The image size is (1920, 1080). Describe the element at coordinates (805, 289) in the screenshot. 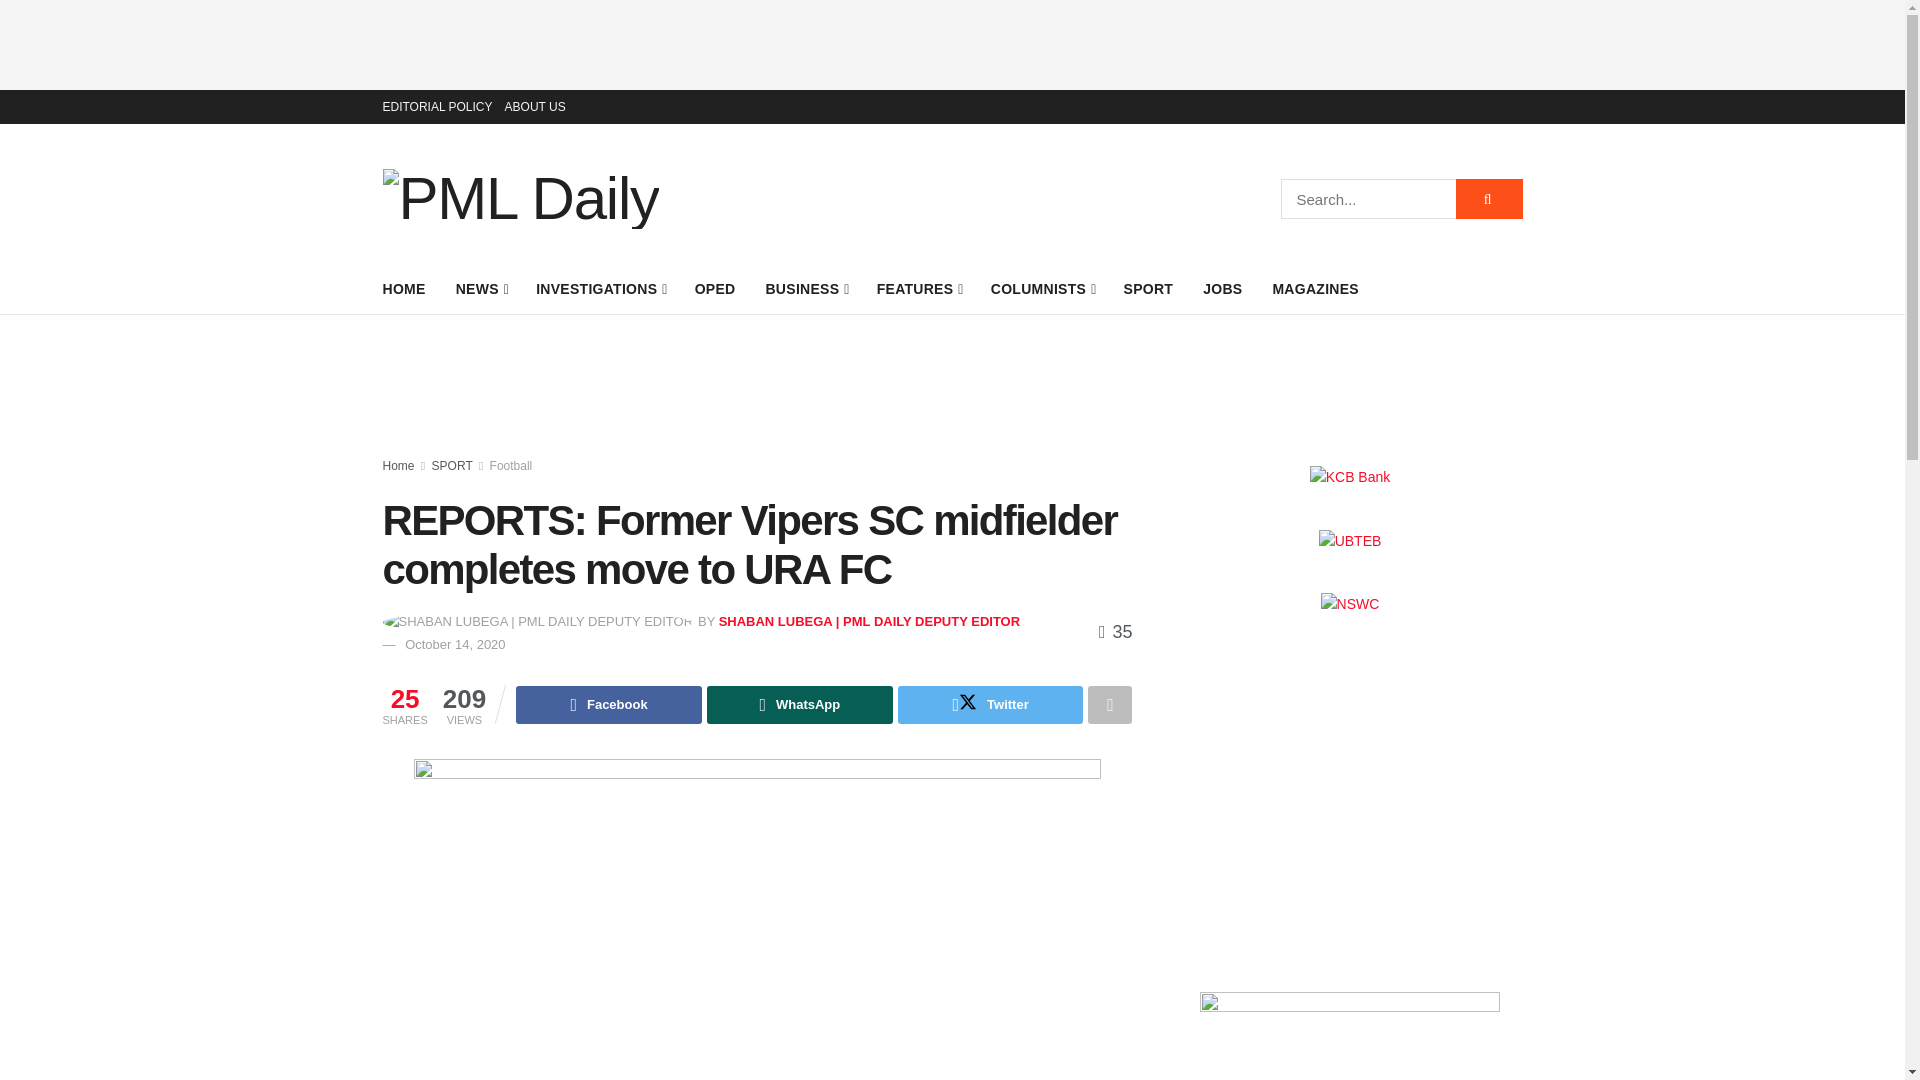

I see `BUSINESS` at that location.